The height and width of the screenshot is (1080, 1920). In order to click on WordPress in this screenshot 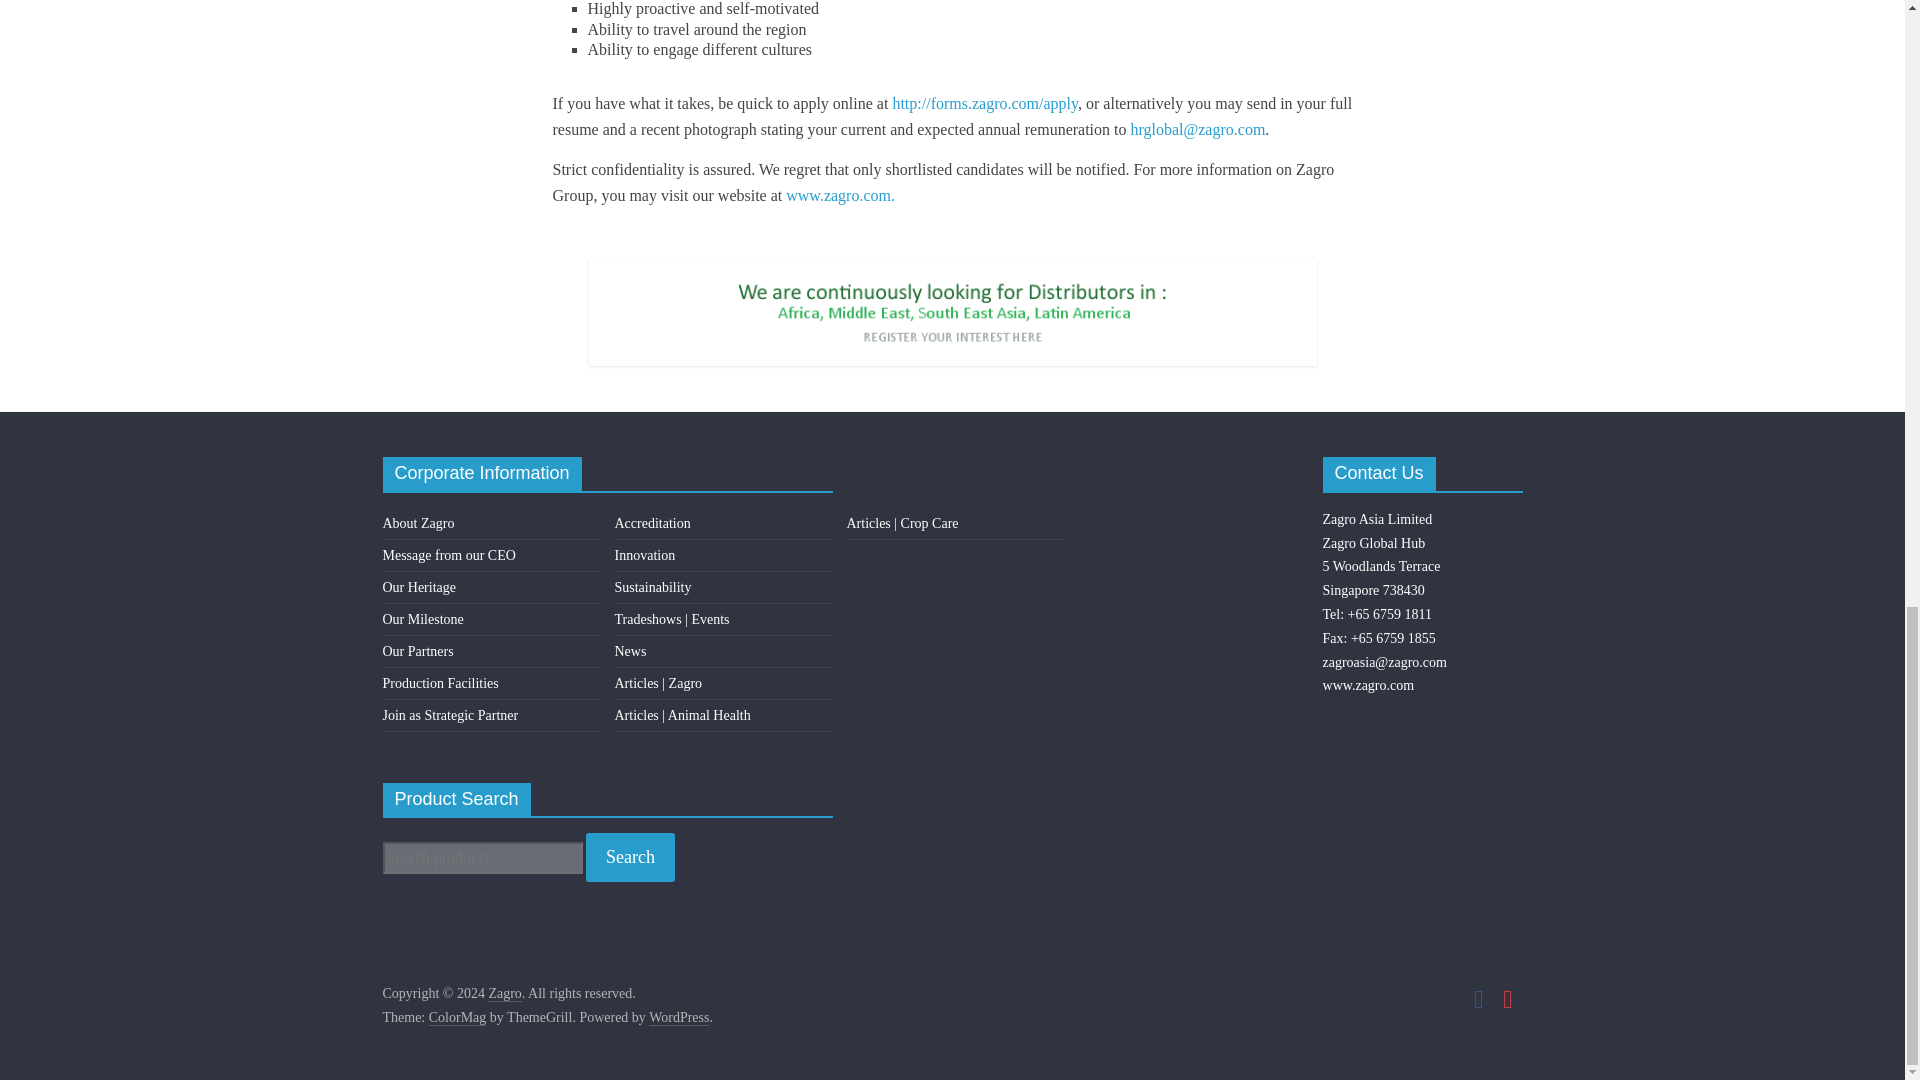, I will do `click(678, 1018)`.